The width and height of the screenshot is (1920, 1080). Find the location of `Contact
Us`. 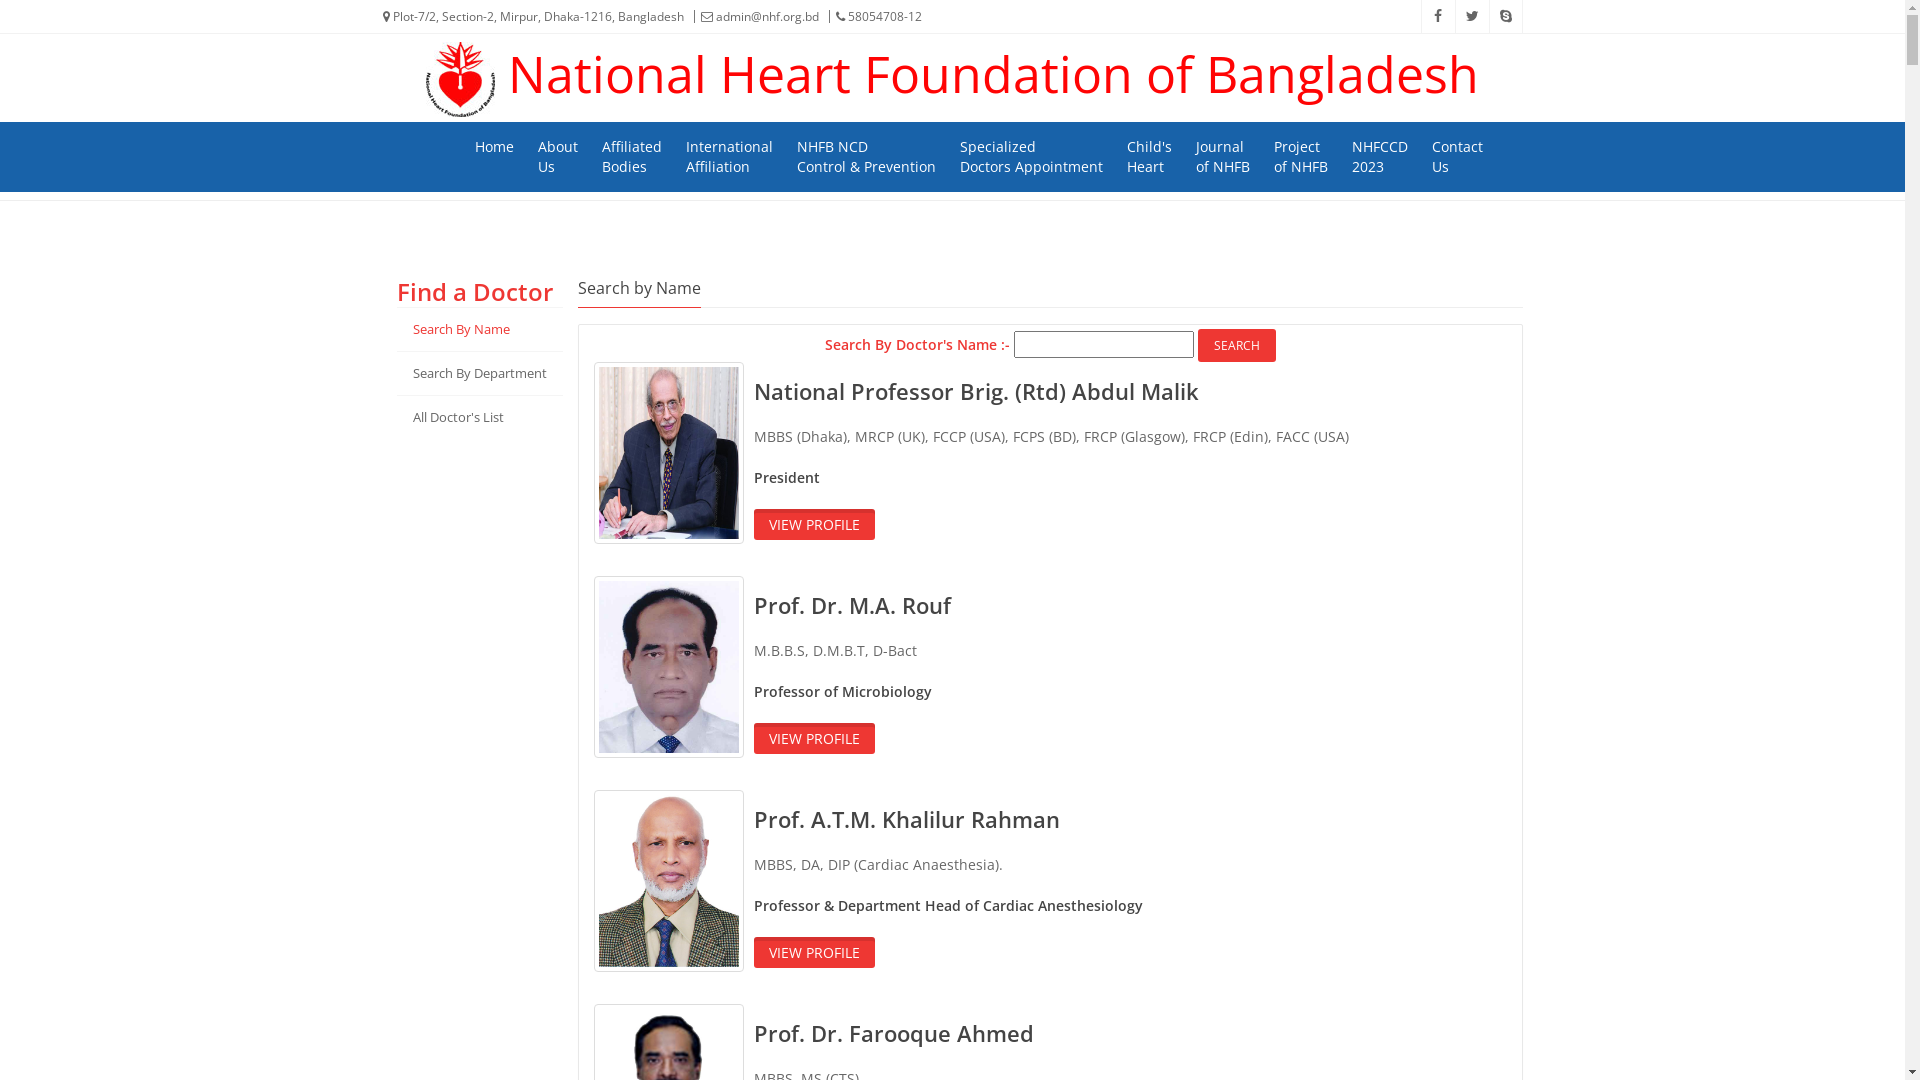

Contact
Us is located at coordinates (1456, 157).